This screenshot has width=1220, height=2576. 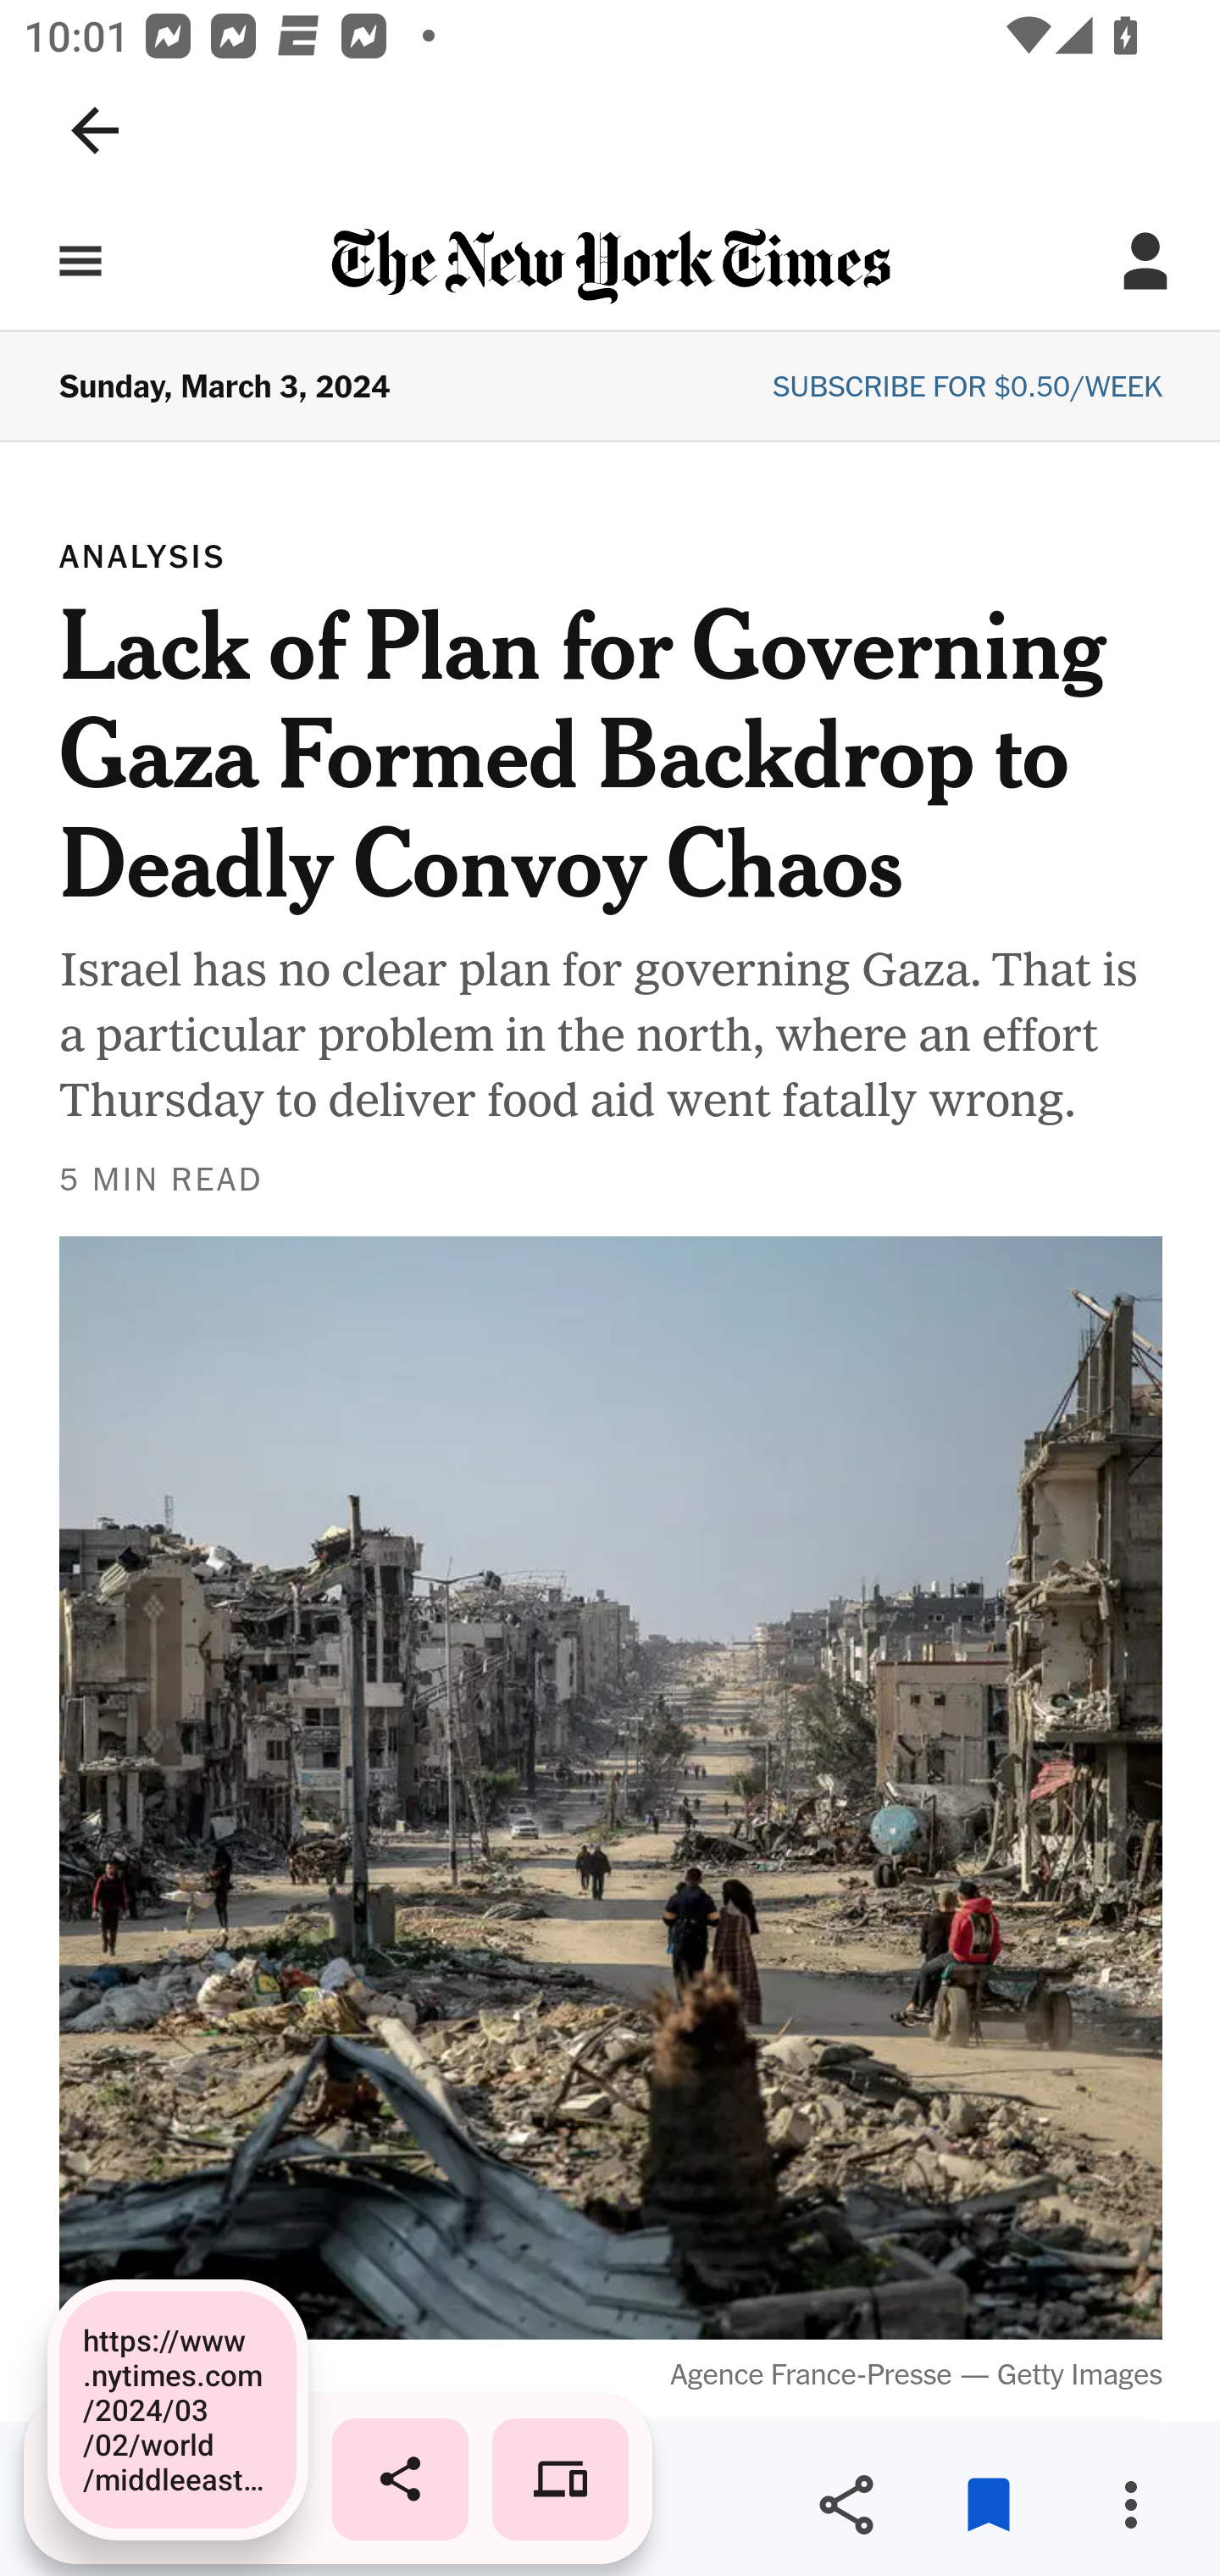 I want to click on New York Times homepage, so click(x=610, y=268).